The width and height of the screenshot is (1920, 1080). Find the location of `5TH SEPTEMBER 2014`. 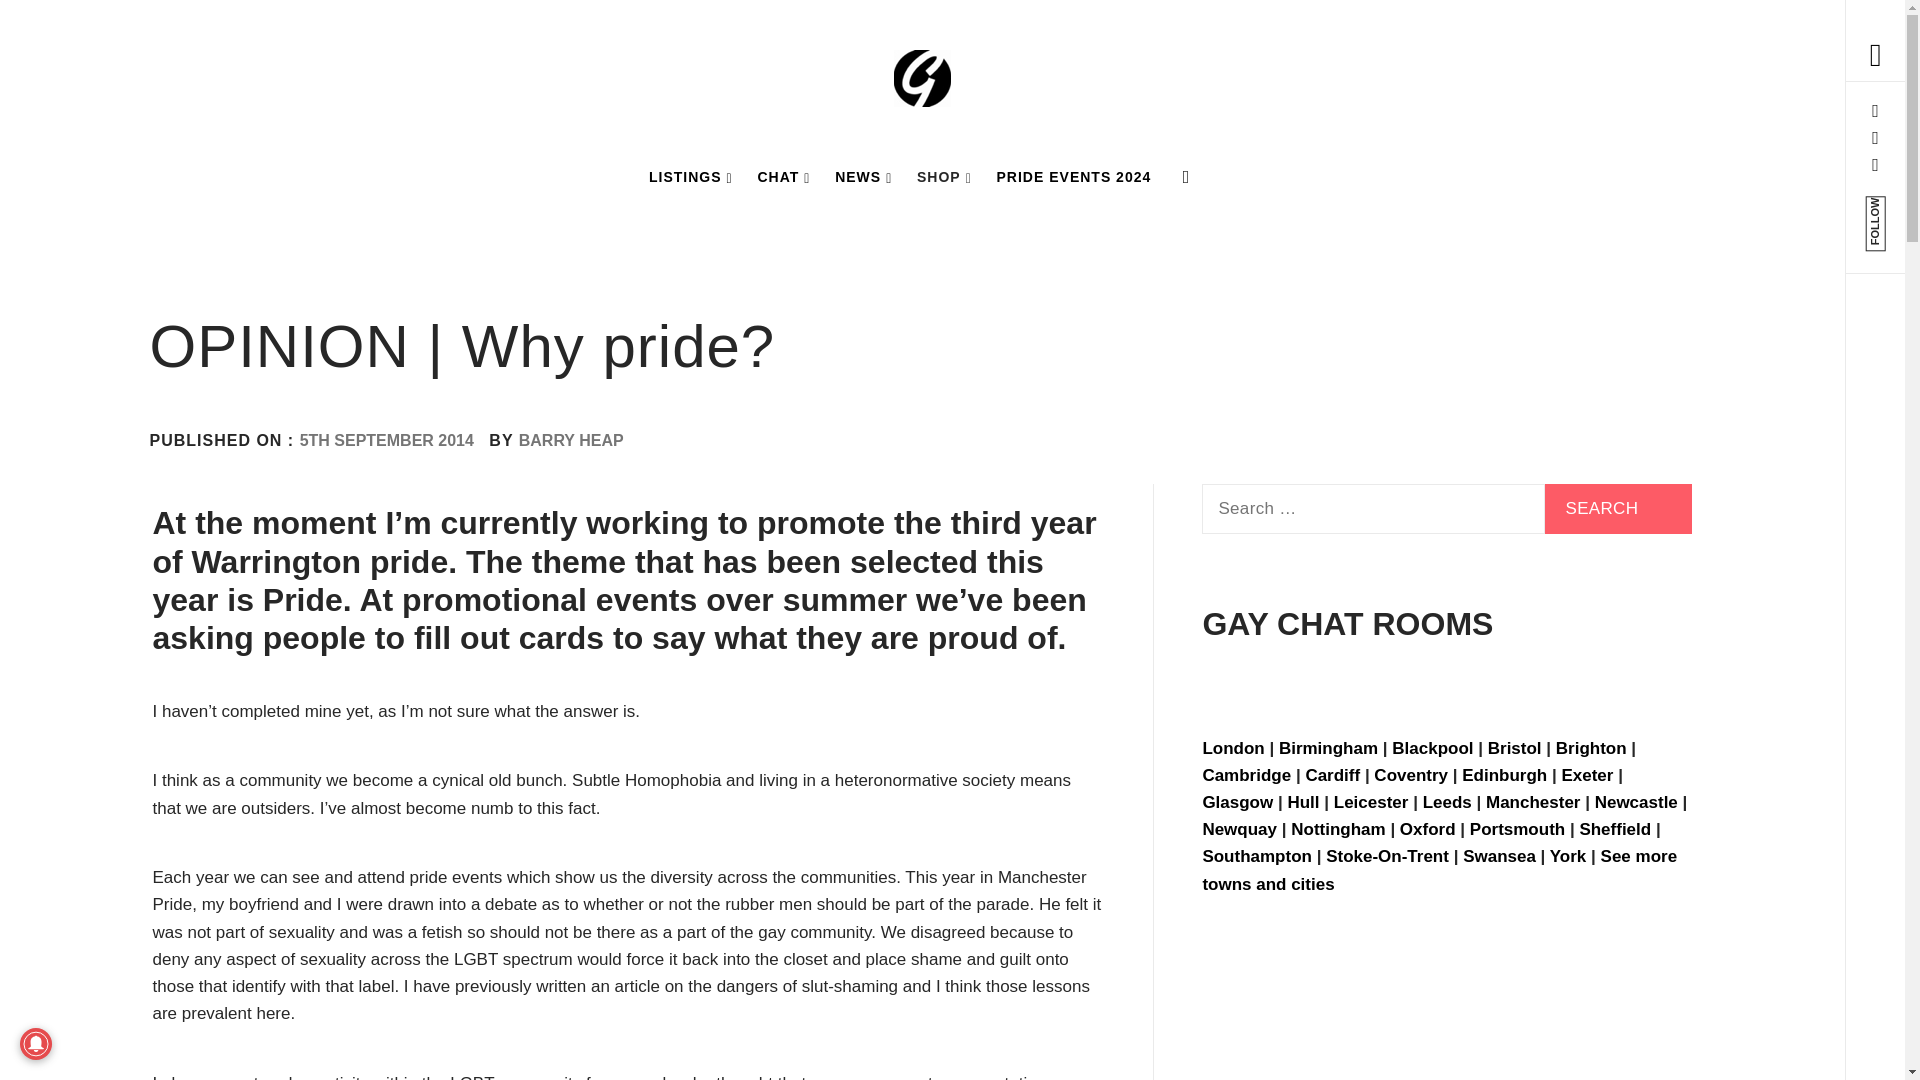

5TH SEPTEMBER 2014 is located at coordinates (386, 440).